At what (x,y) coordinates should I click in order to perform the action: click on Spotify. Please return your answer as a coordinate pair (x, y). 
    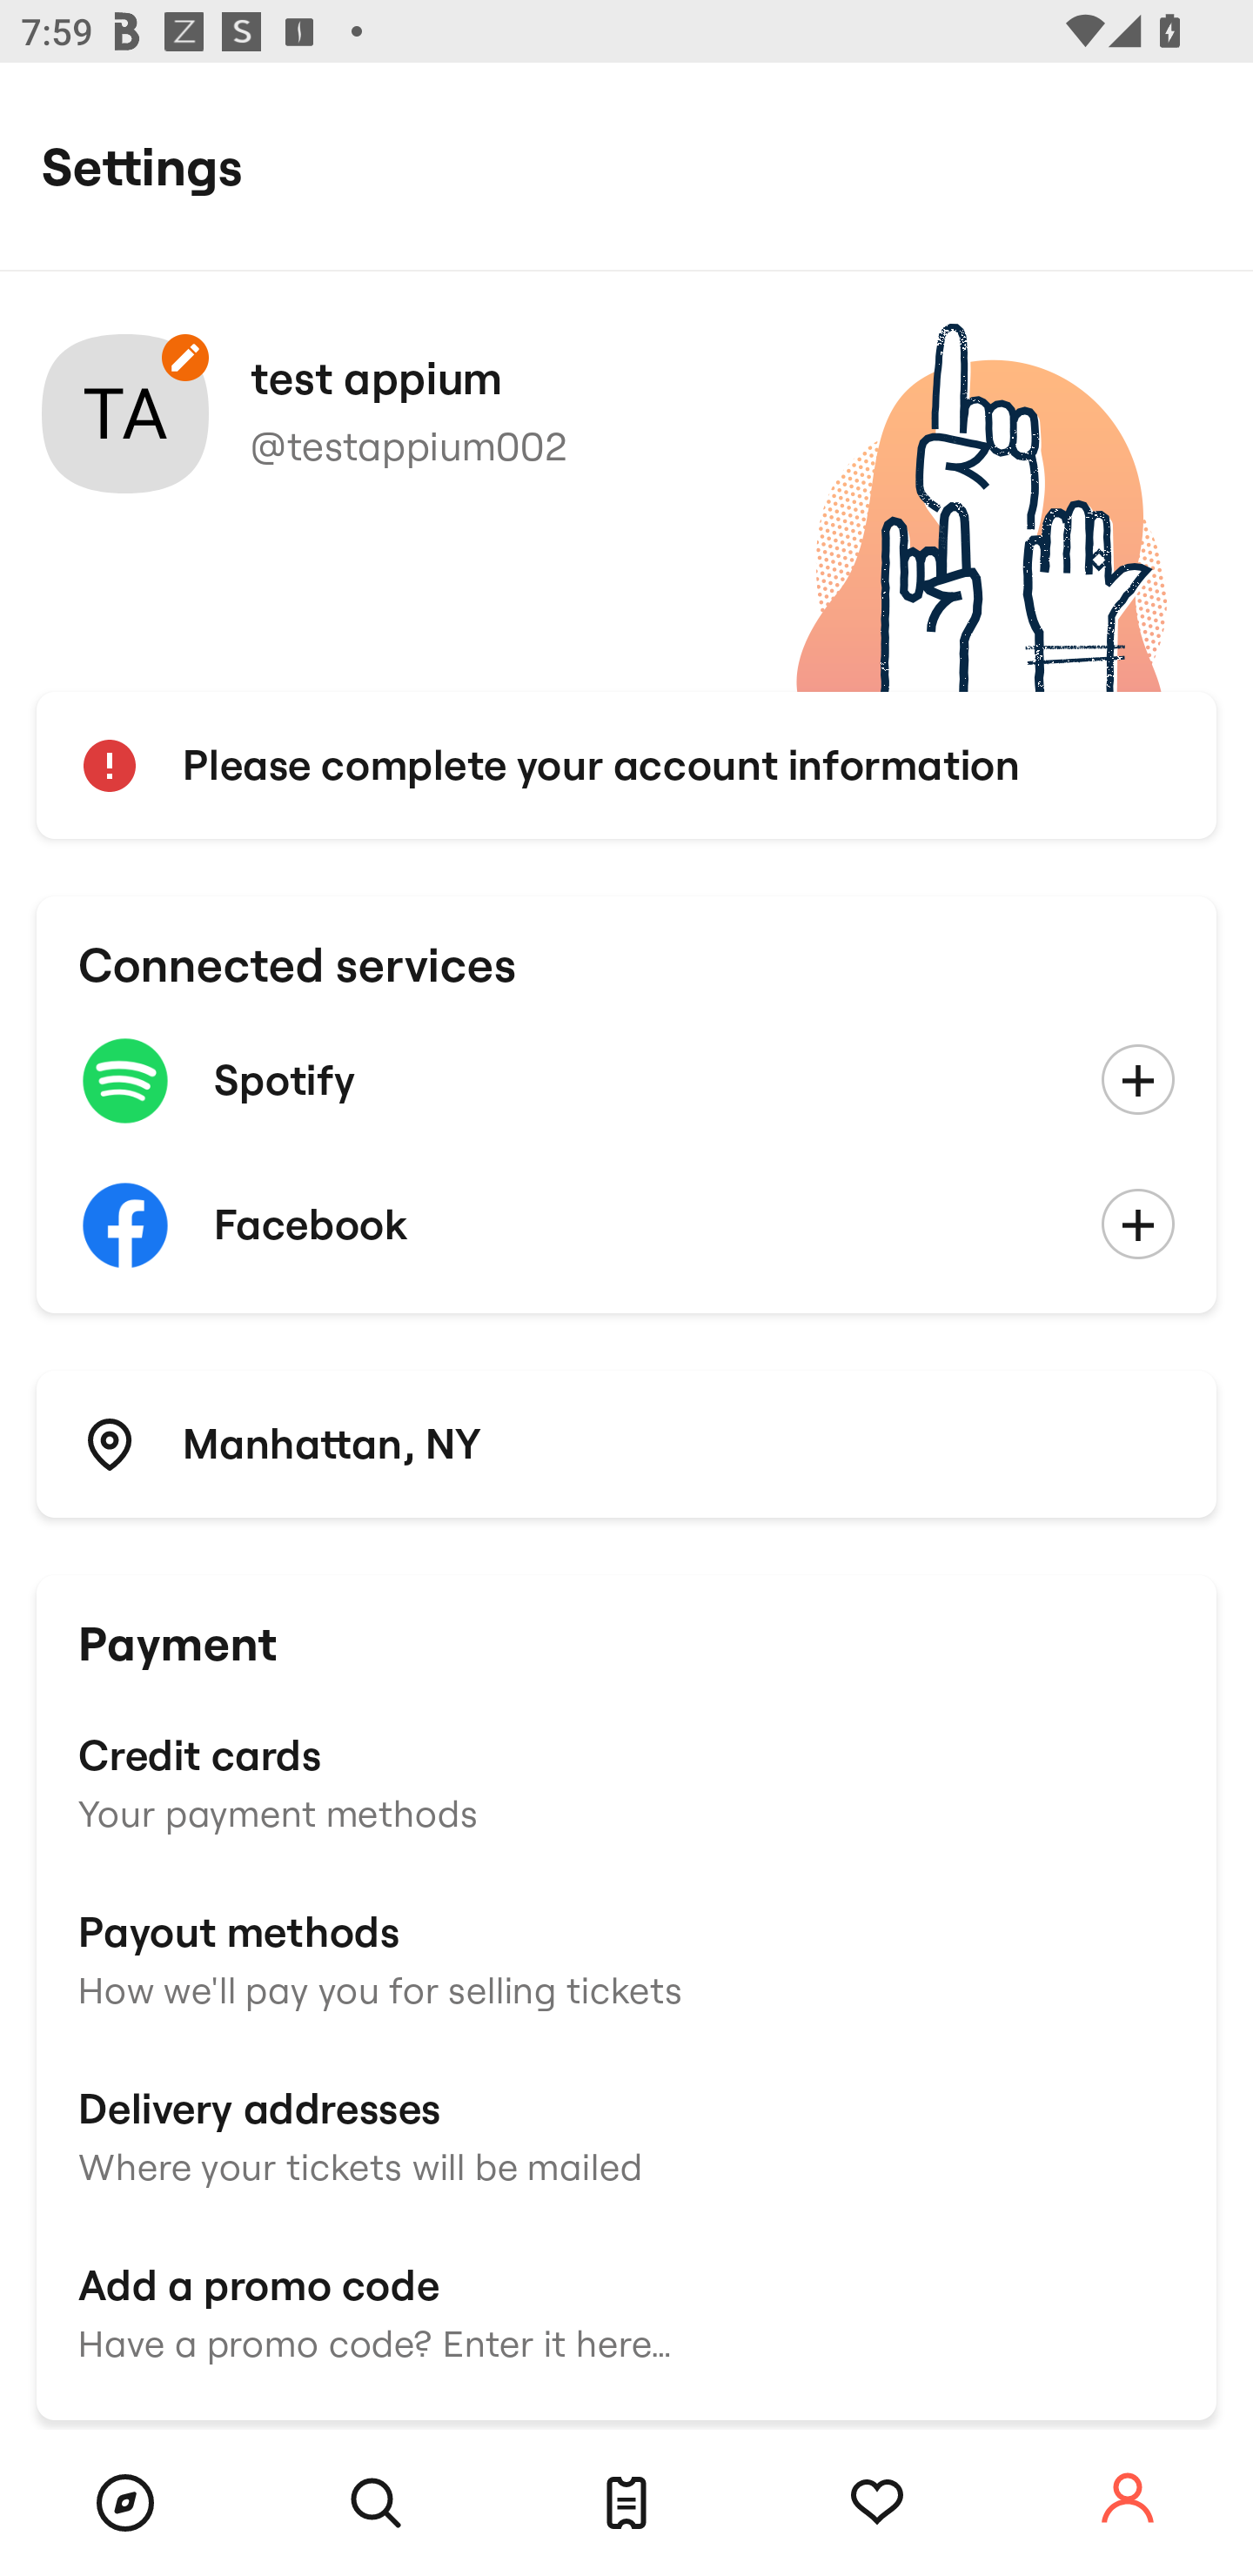
    Looking at the image, I should click on (626, 1082).